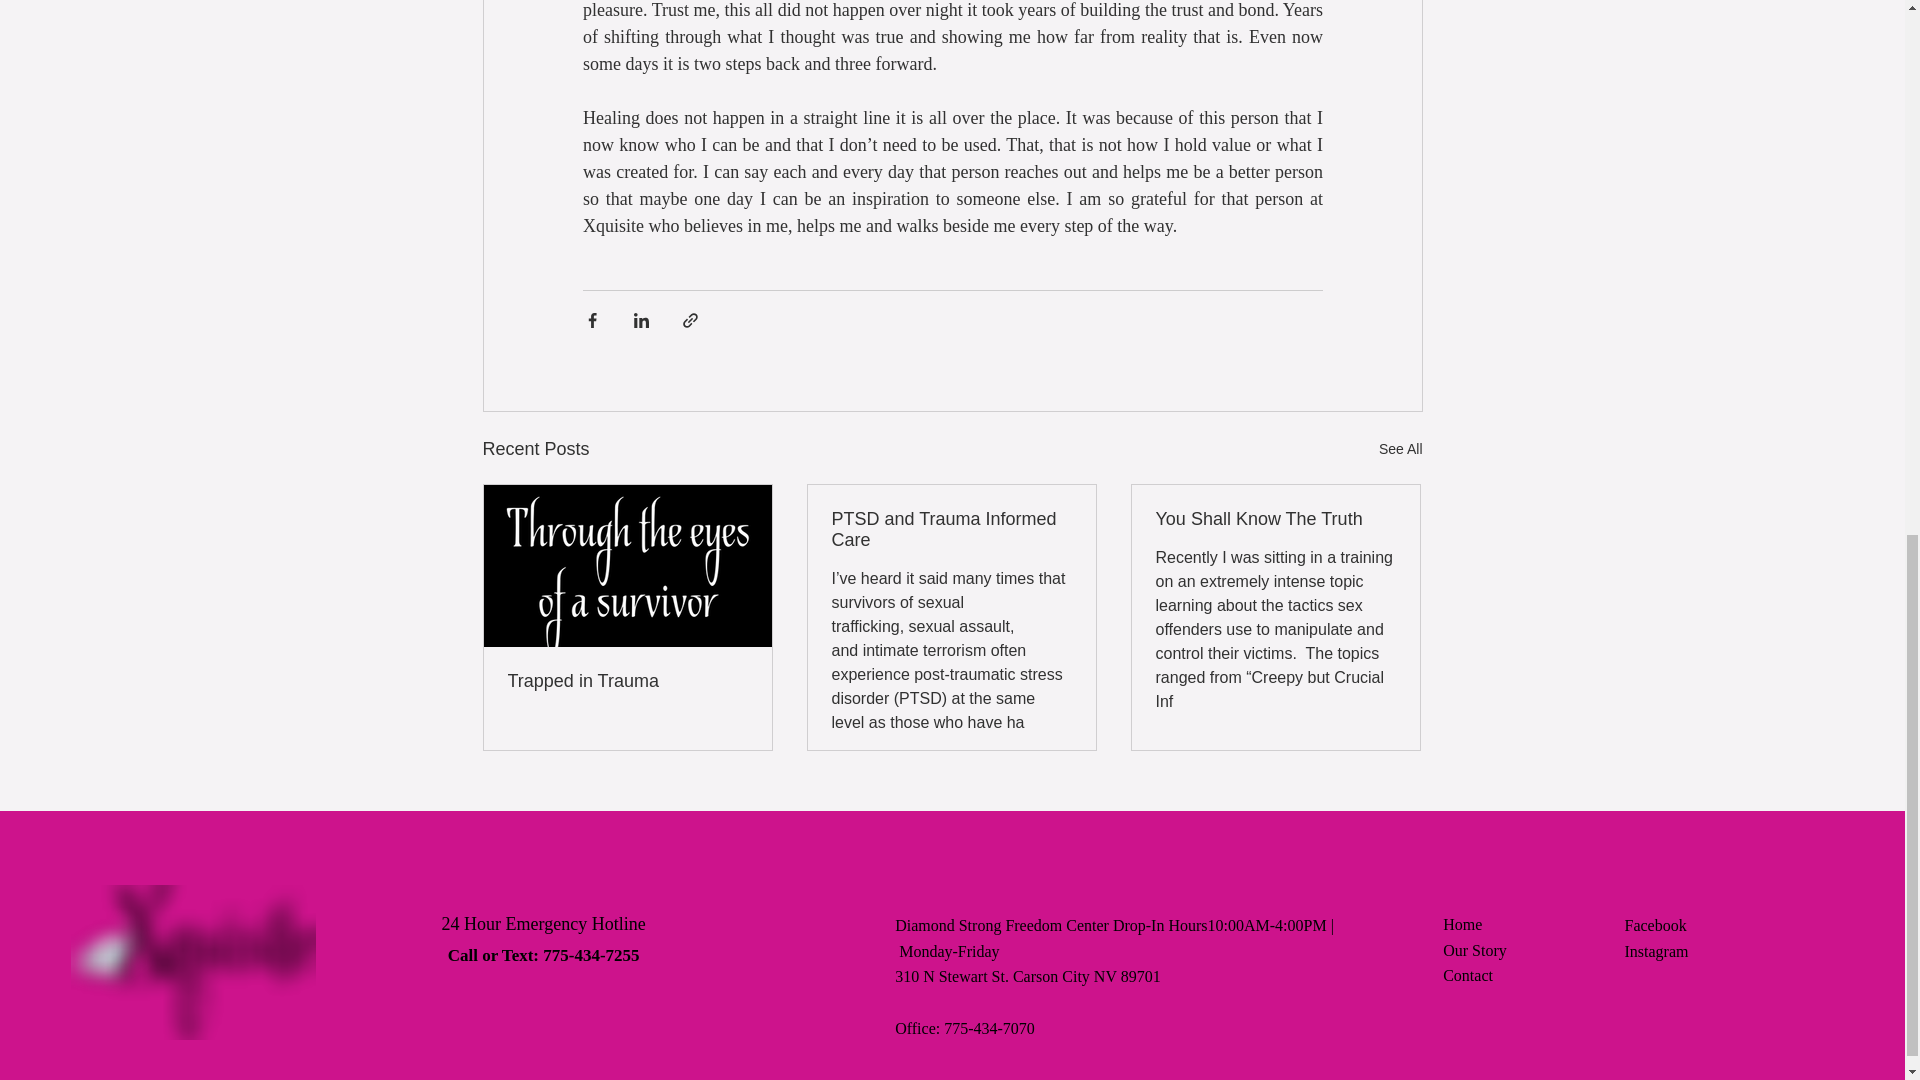 The width and height of the screenshot is (1920, 1080). What do you see at coordinates (1656, 951) in the screenshot?
I see `Instagram` at bounding box center [1656, 951].